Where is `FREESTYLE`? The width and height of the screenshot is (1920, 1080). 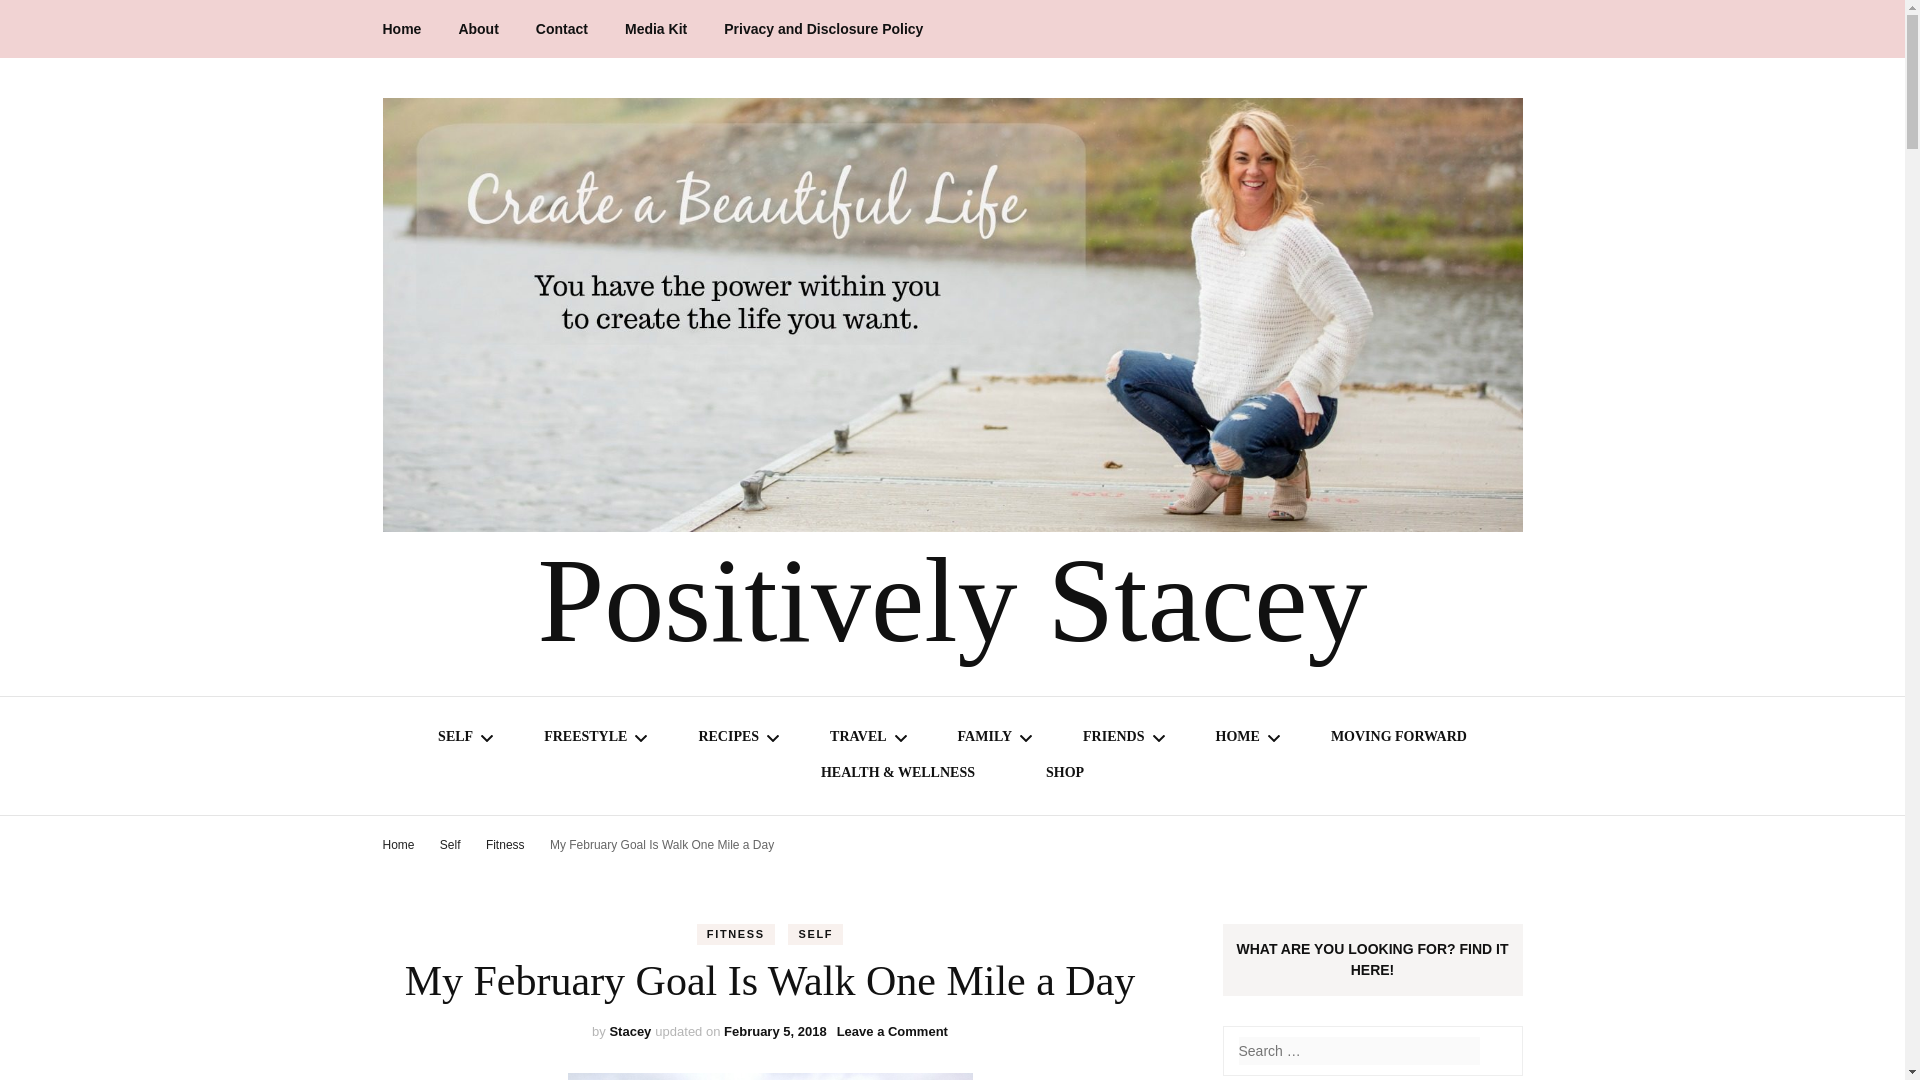
FREESTYLE is located at coordinates (585, 739).